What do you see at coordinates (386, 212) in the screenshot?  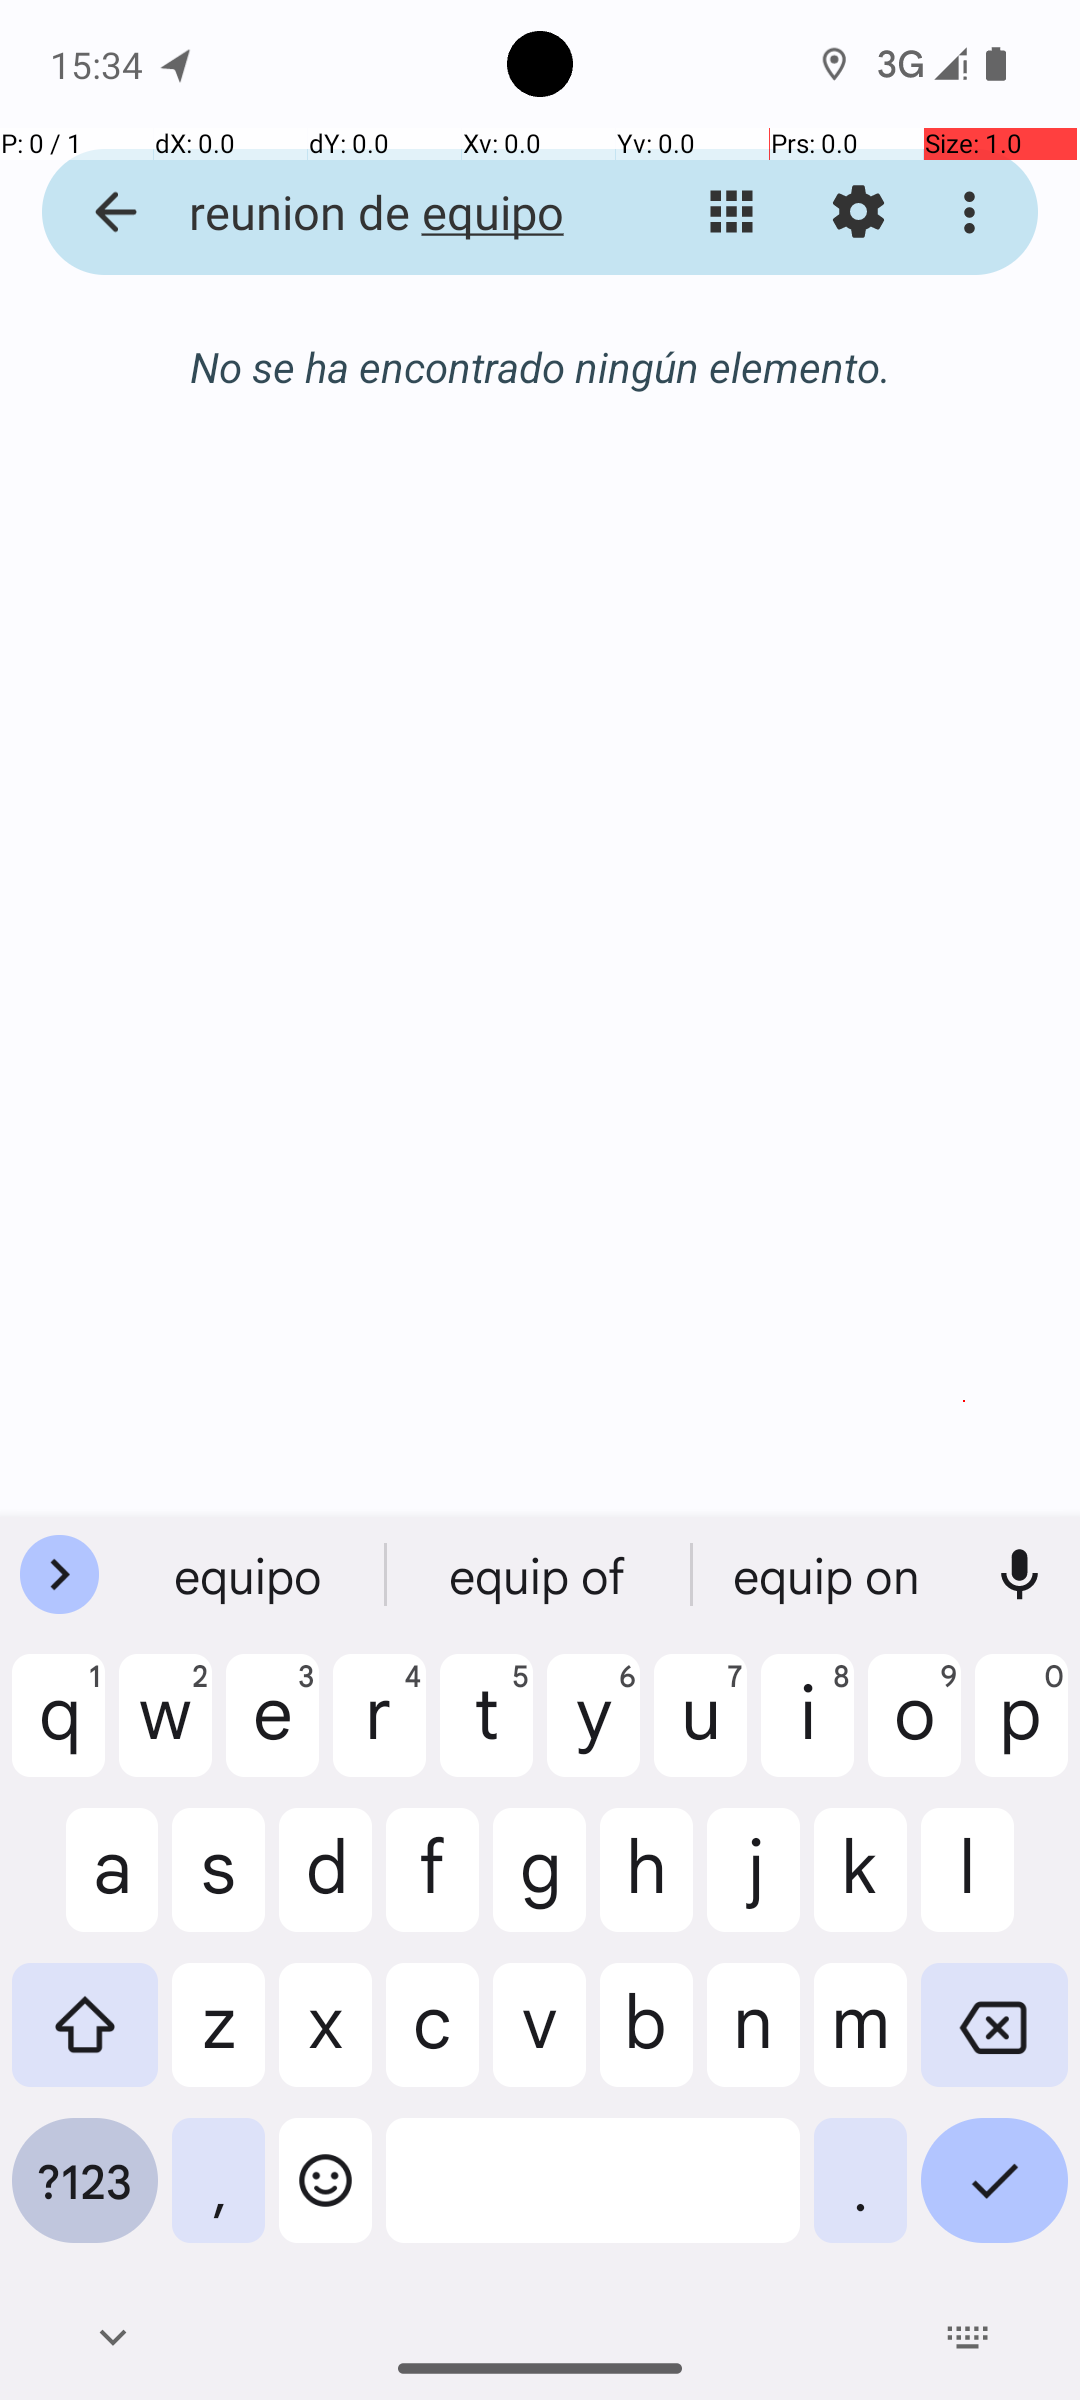 I see `reunion de equipo` at bounding box center [386, 212].